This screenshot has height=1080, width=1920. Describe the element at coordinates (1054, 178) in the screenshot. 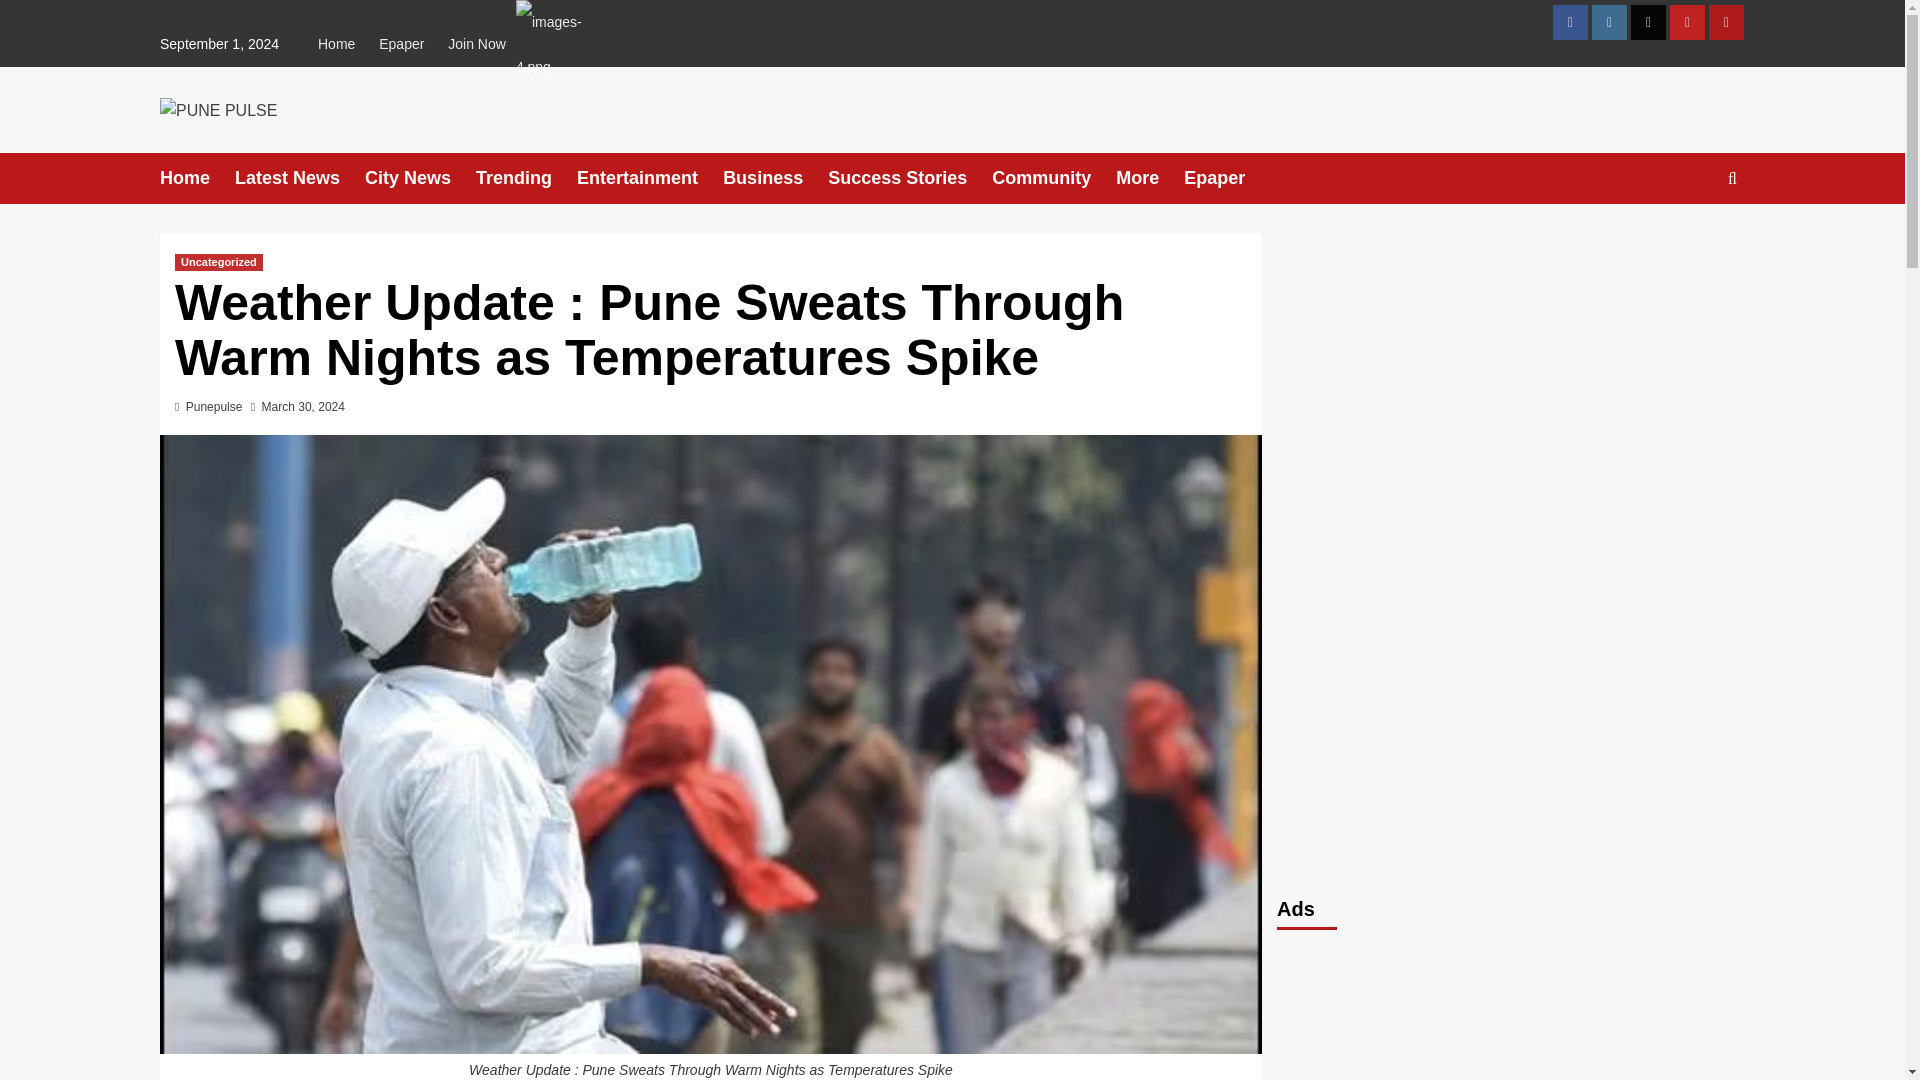

I see `Community` at that location.